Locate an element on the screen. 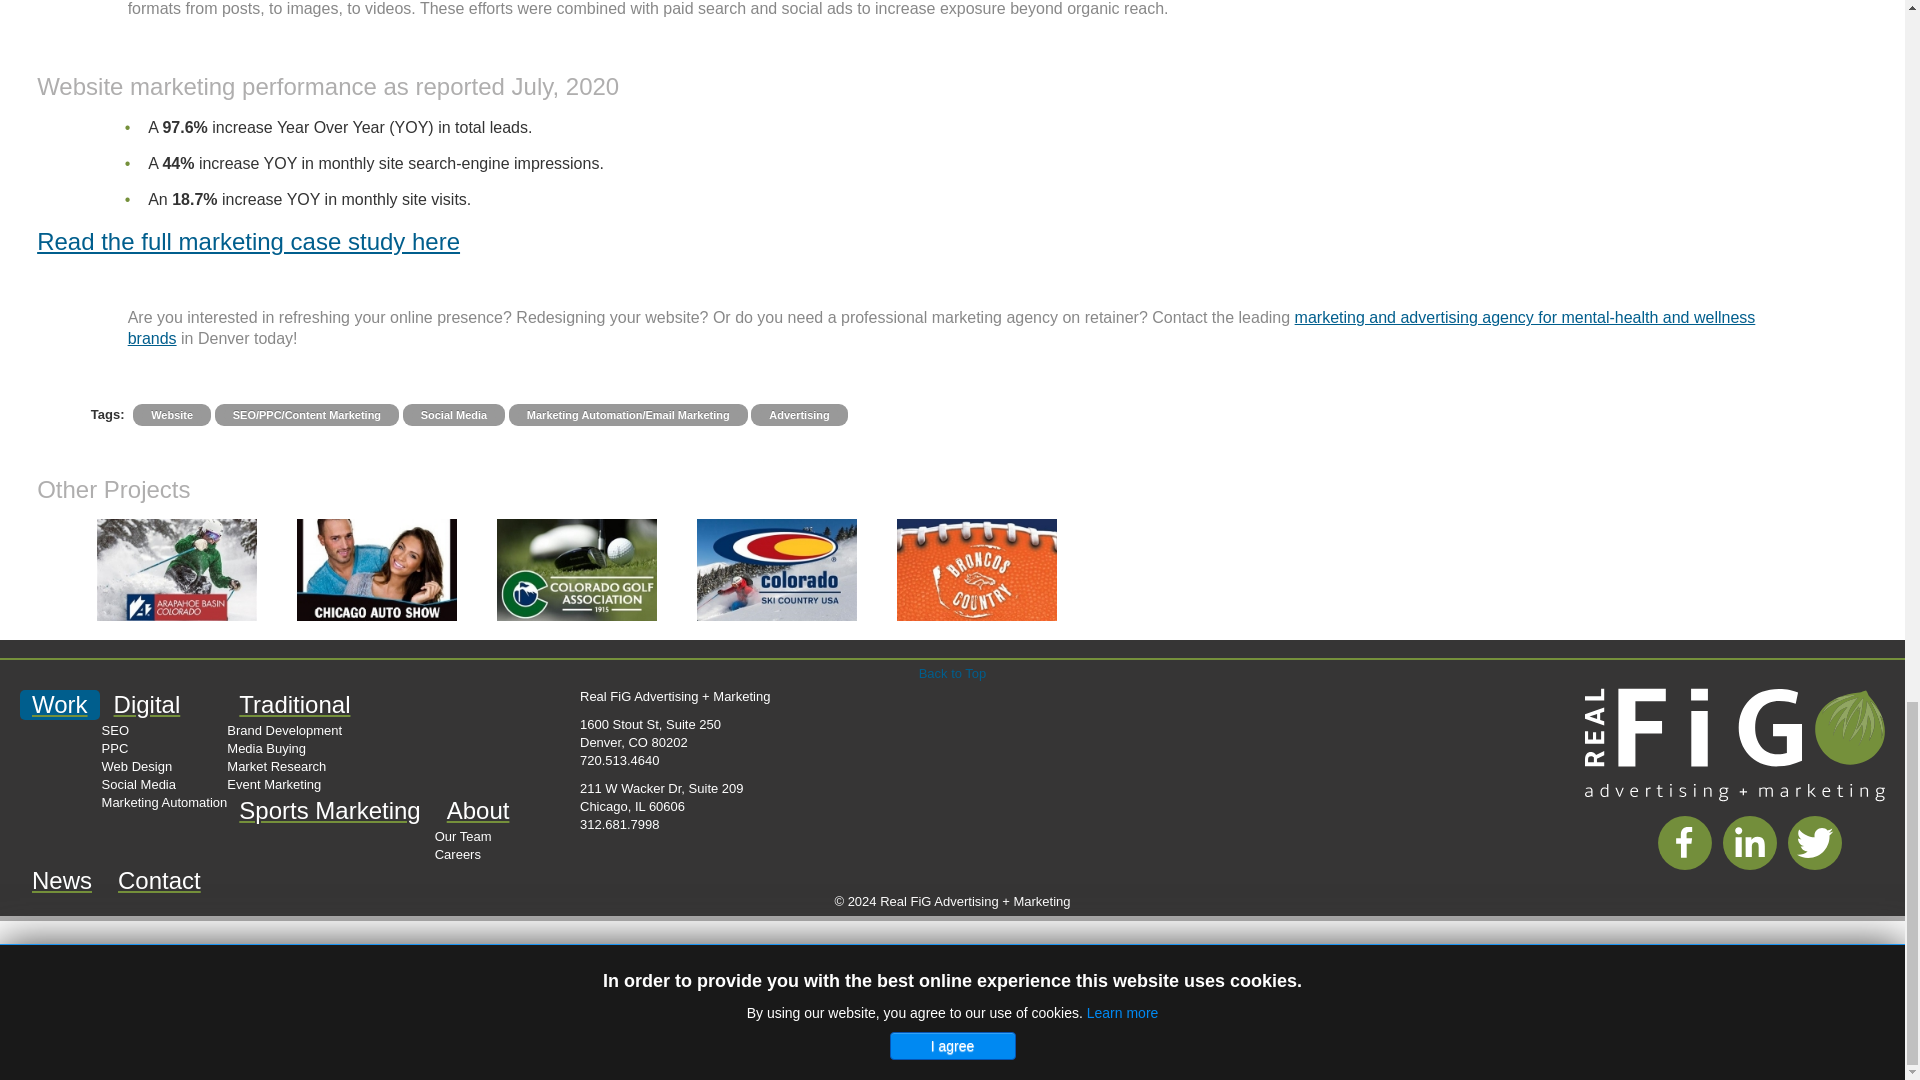  Read the full marketing case study here is located at coordinates (248, 240).